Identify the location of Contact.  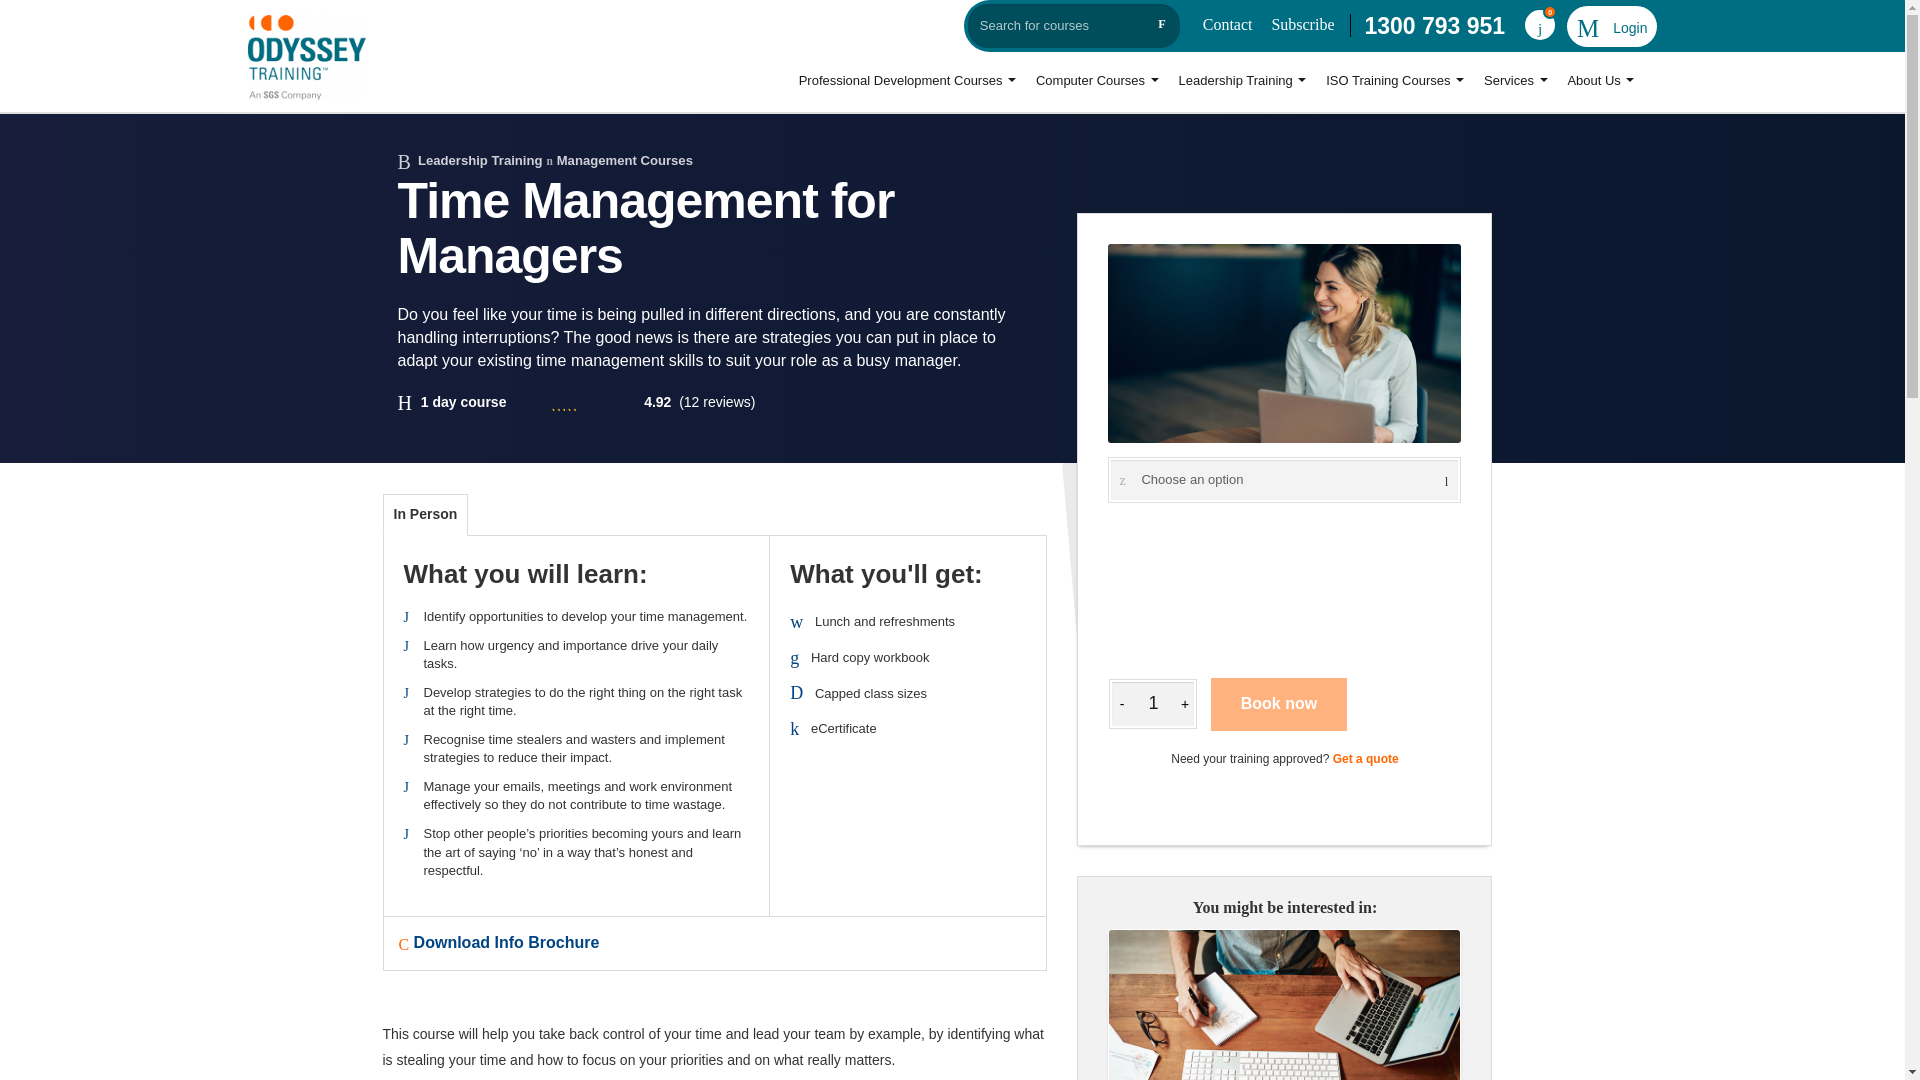
(1228, 24).